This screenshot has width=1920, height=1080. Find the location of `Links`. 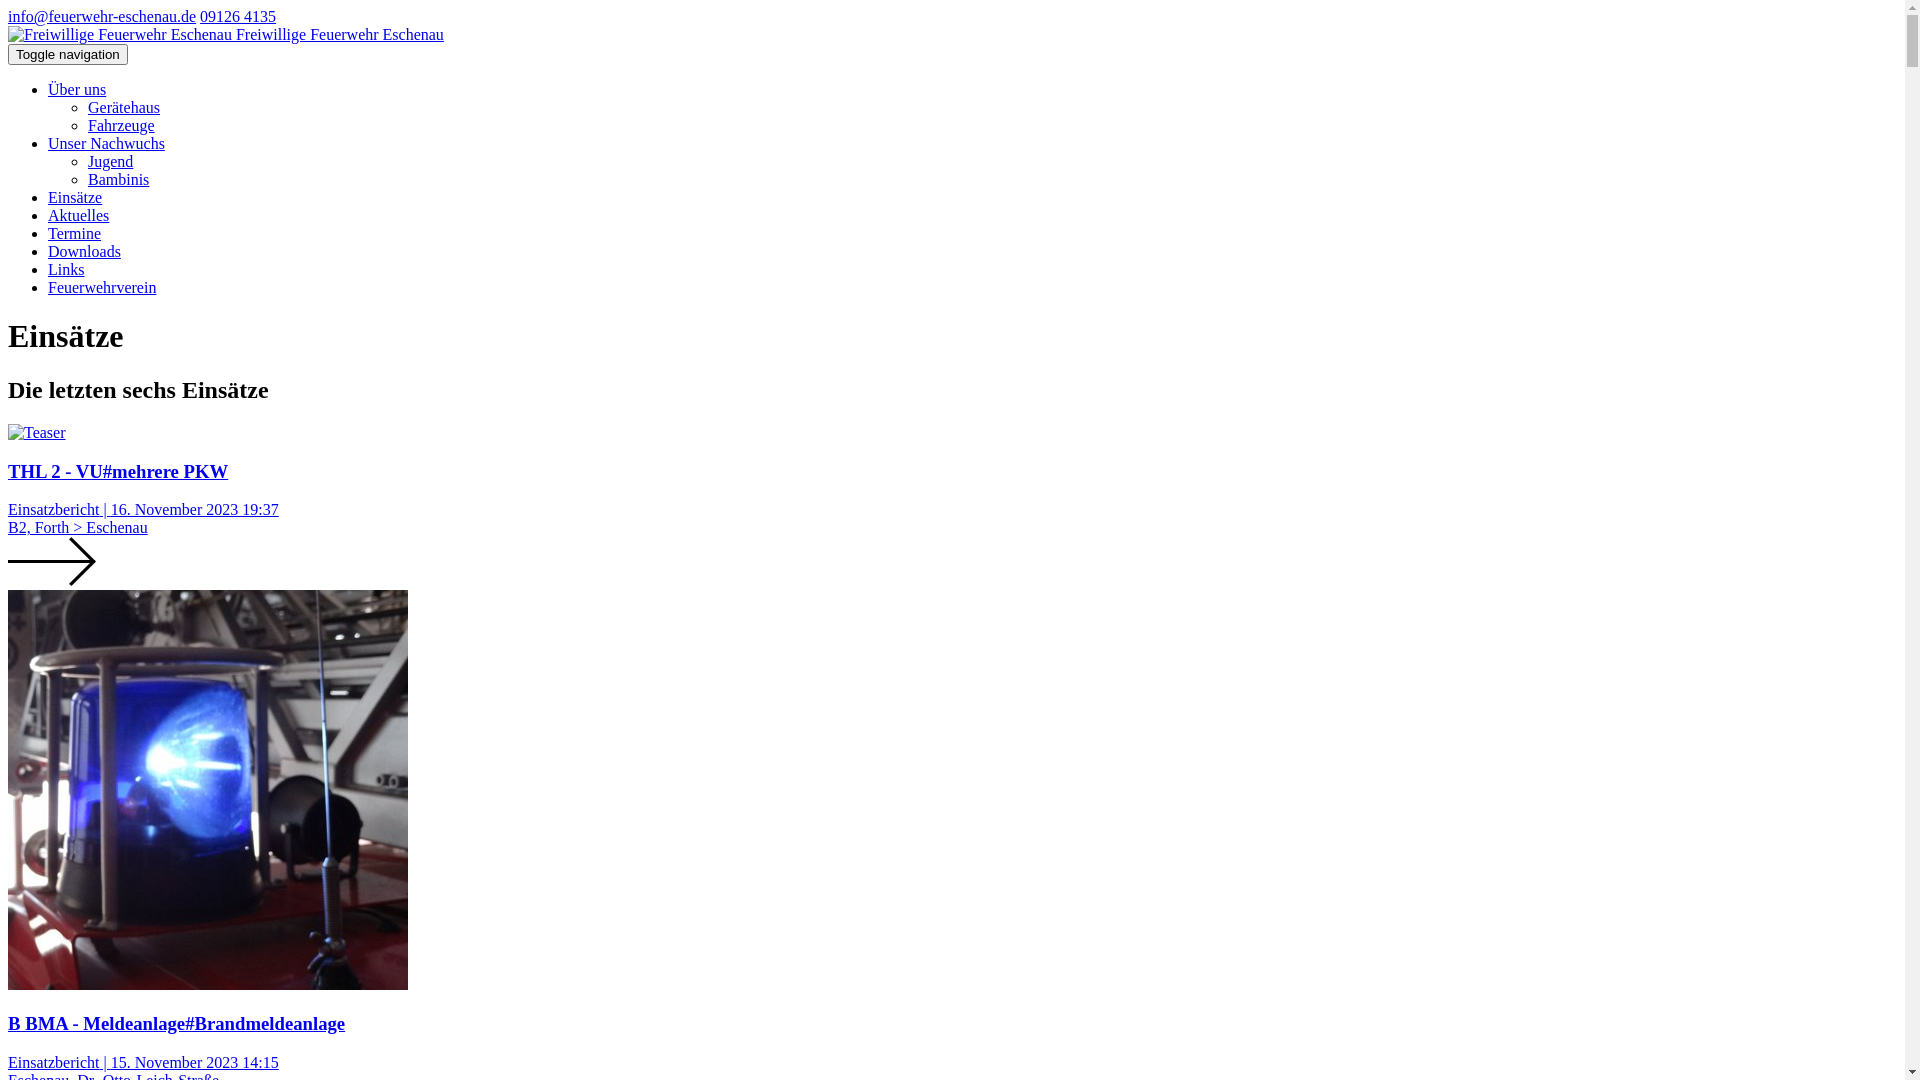

Links is located at coordinates (66, 270).